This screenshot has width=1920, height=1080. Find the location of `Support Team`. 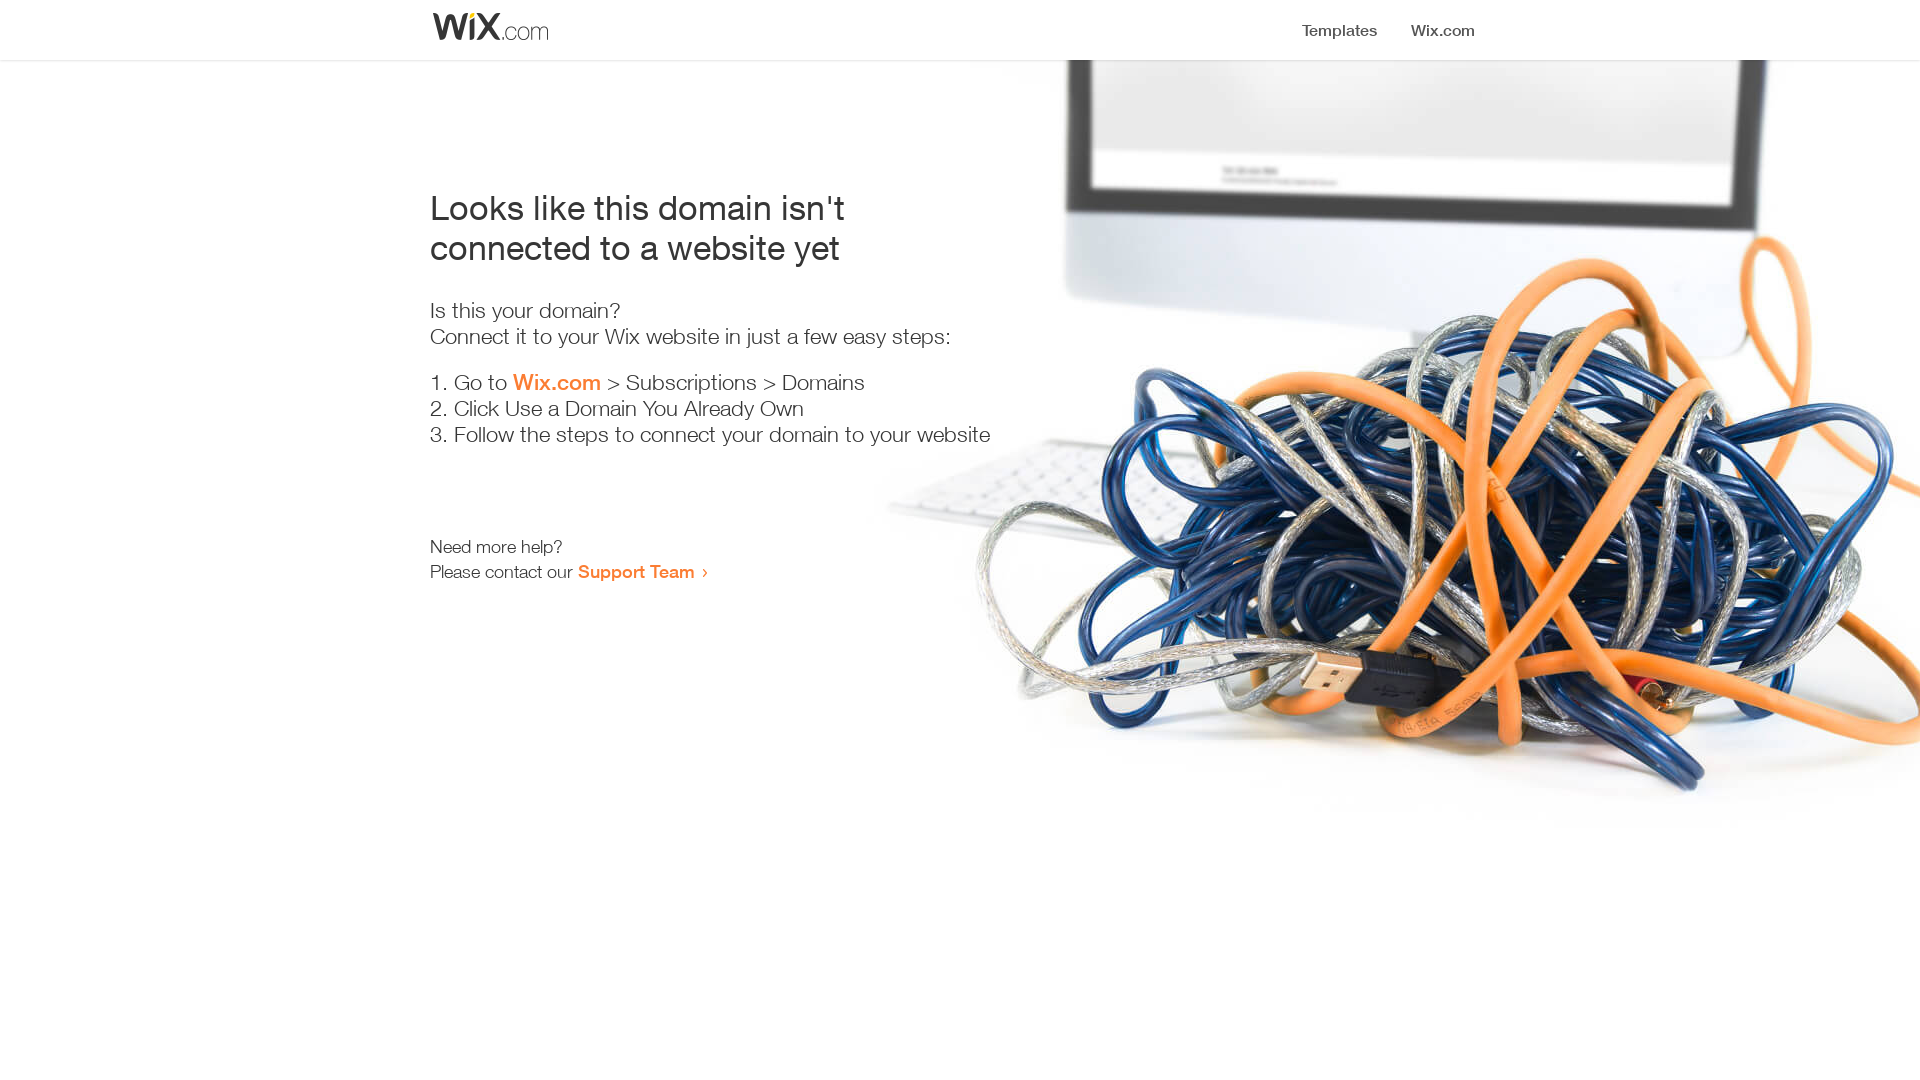

Support Team is located at coordinates (636, 571).